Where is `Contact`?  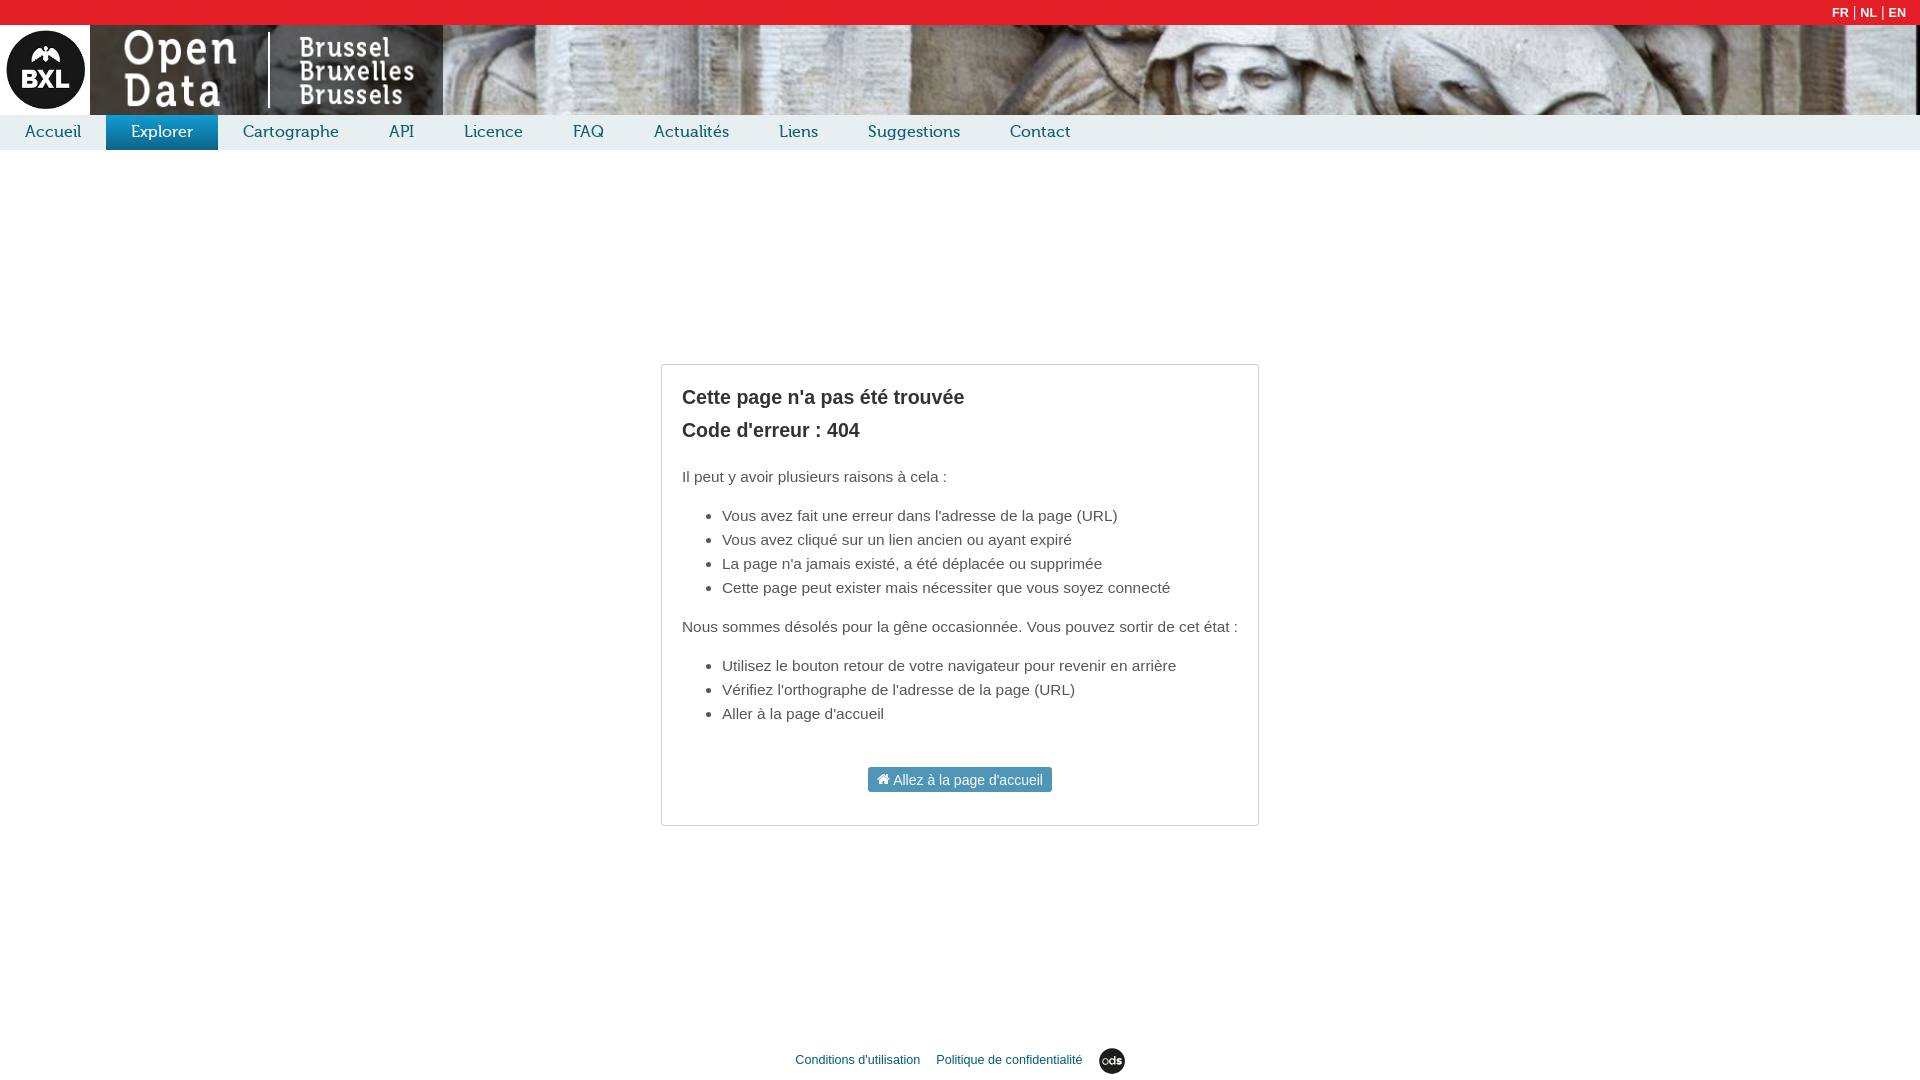 Contact is located at coordinates (1040, 132).